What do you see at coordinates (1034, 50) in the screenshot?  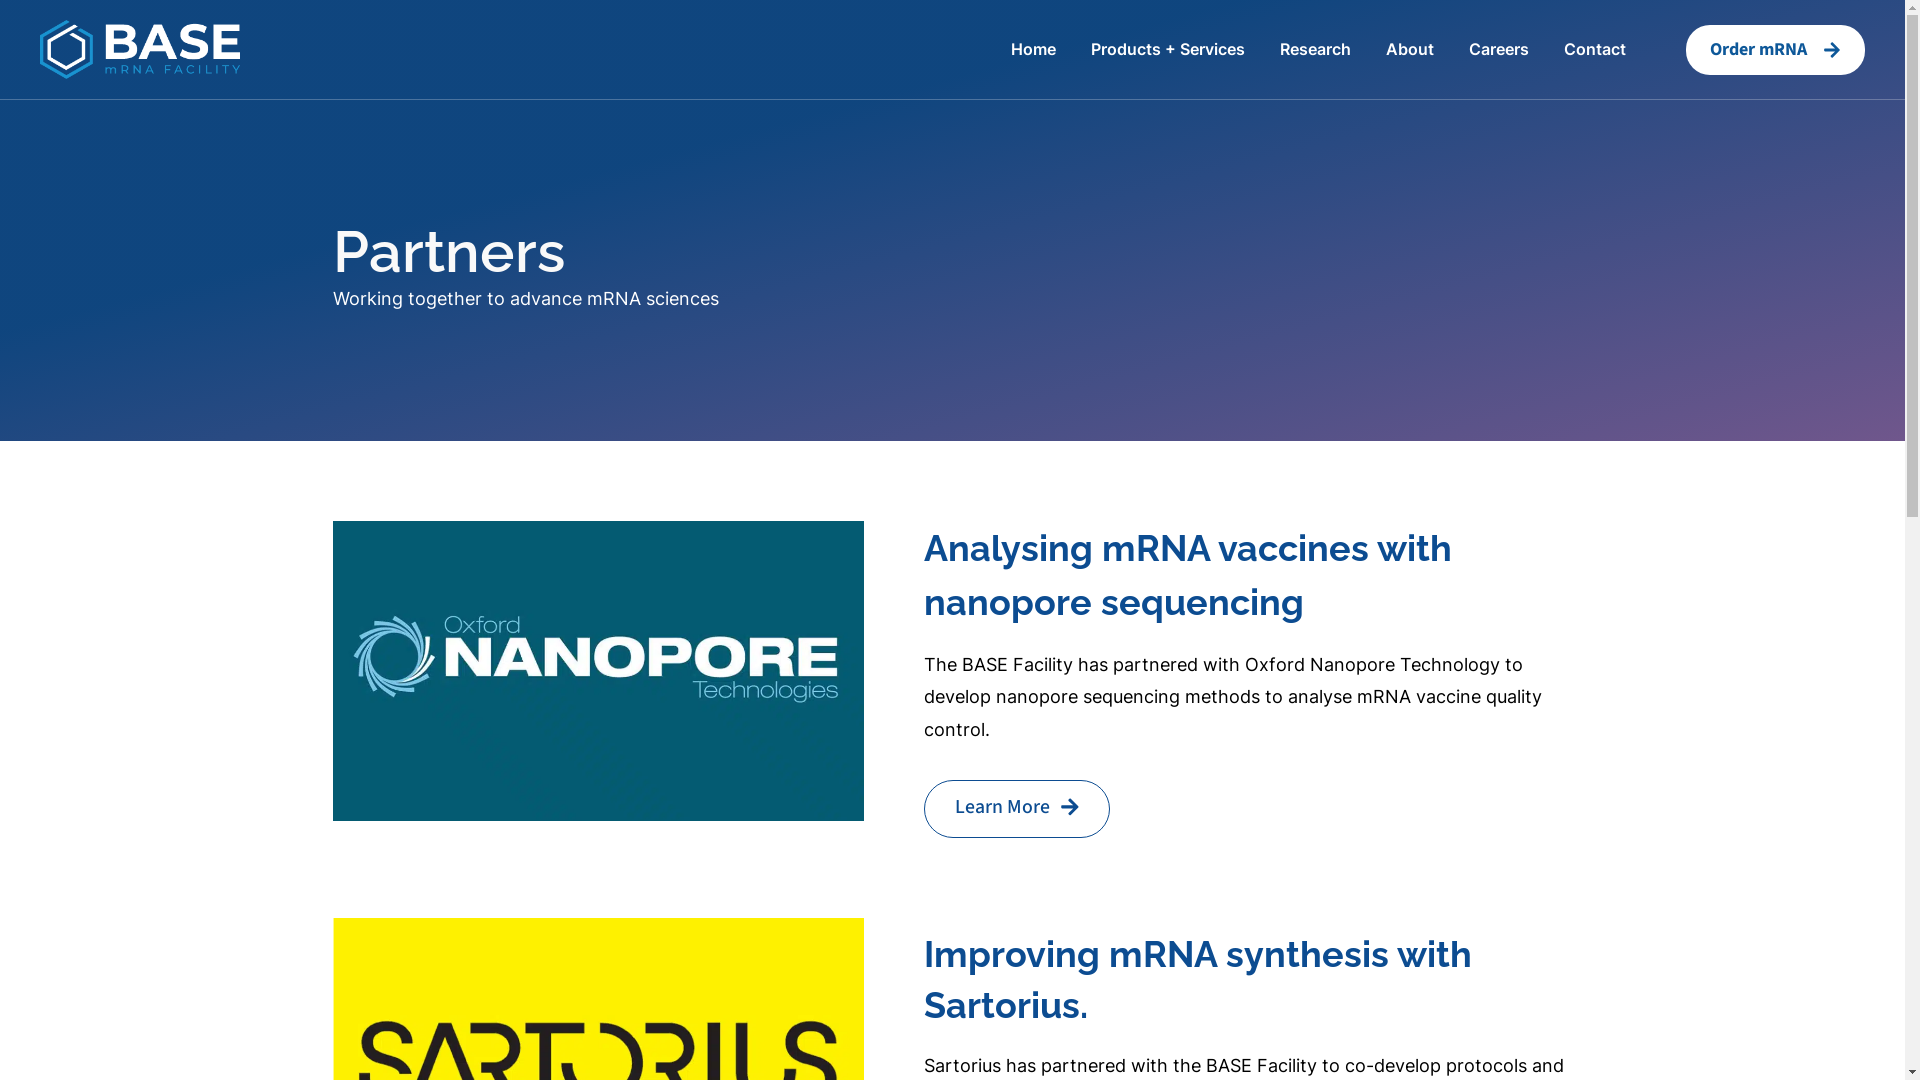 I see `Home` at bounding box center [1034, 50].